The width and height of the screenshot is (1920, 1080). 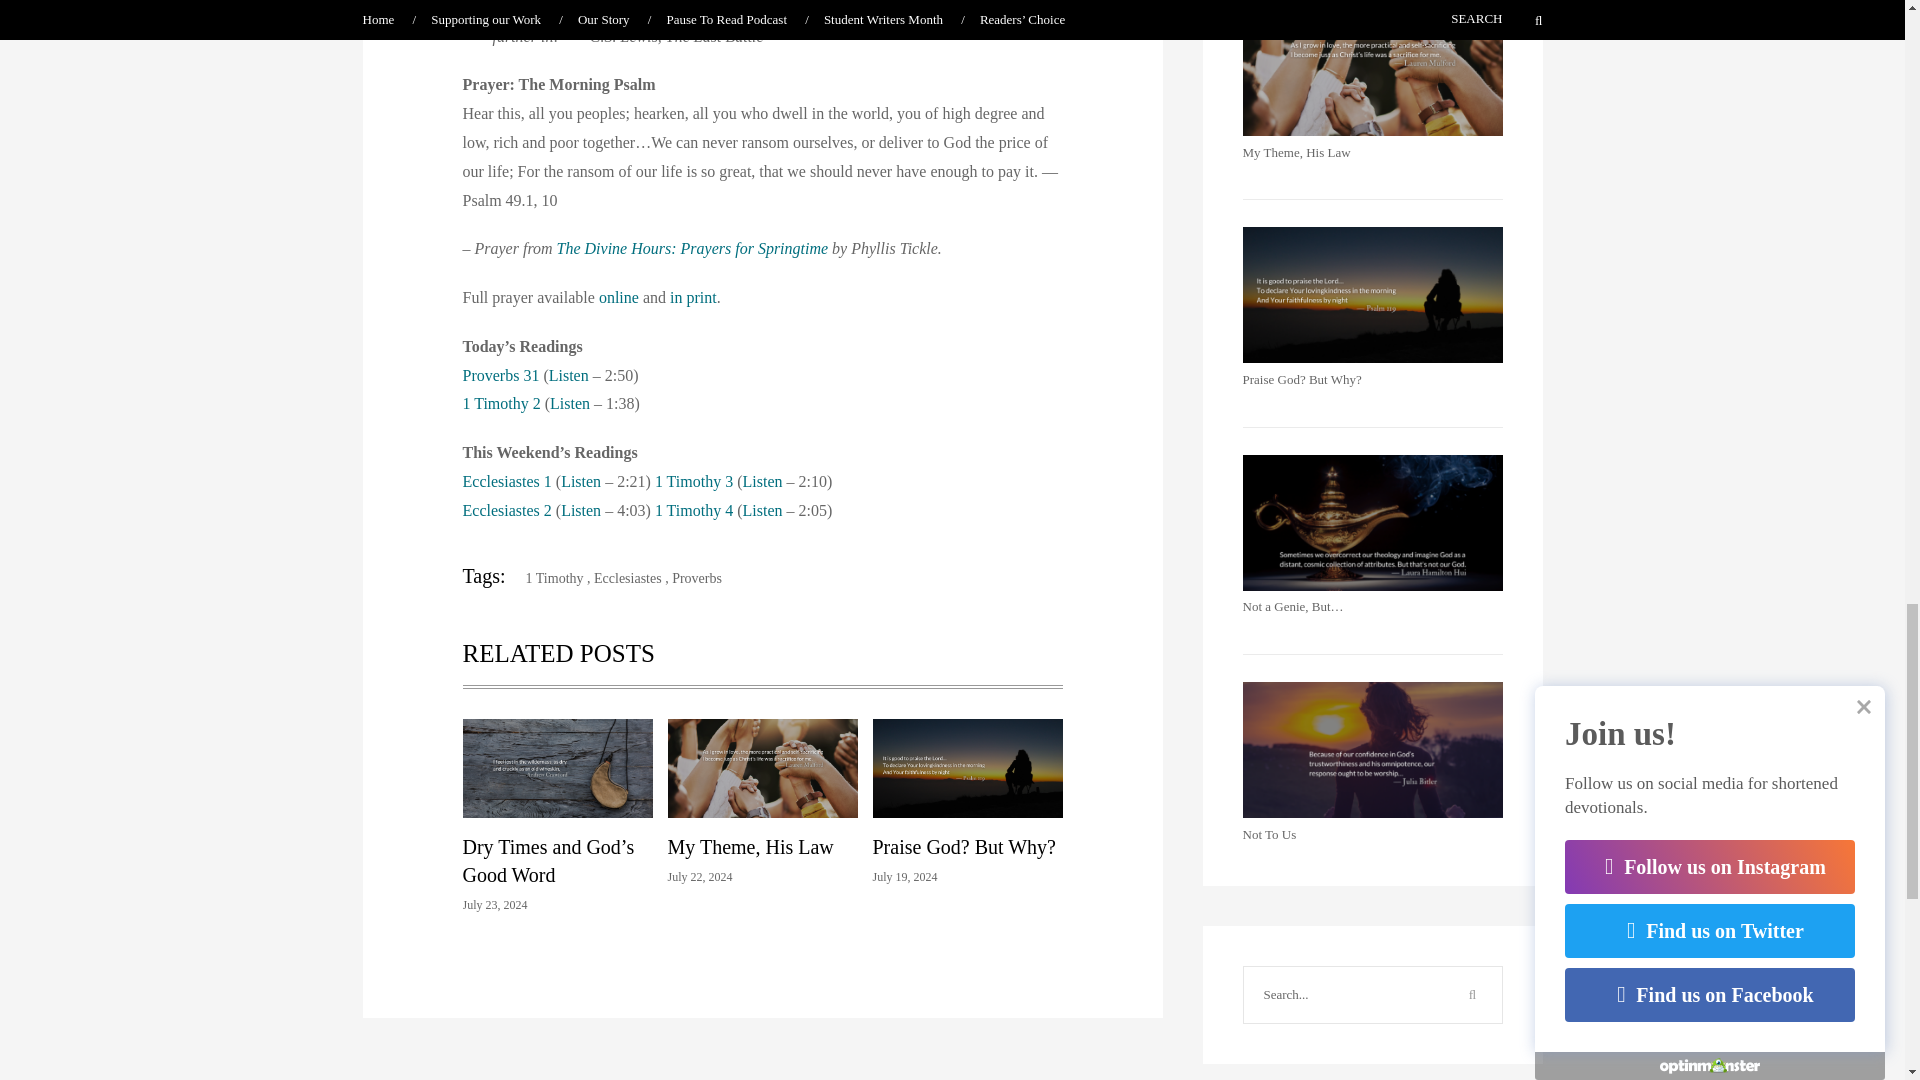 I want to click on The Divine Hours: Prayers for Springtime, so click(x=692, y=248).